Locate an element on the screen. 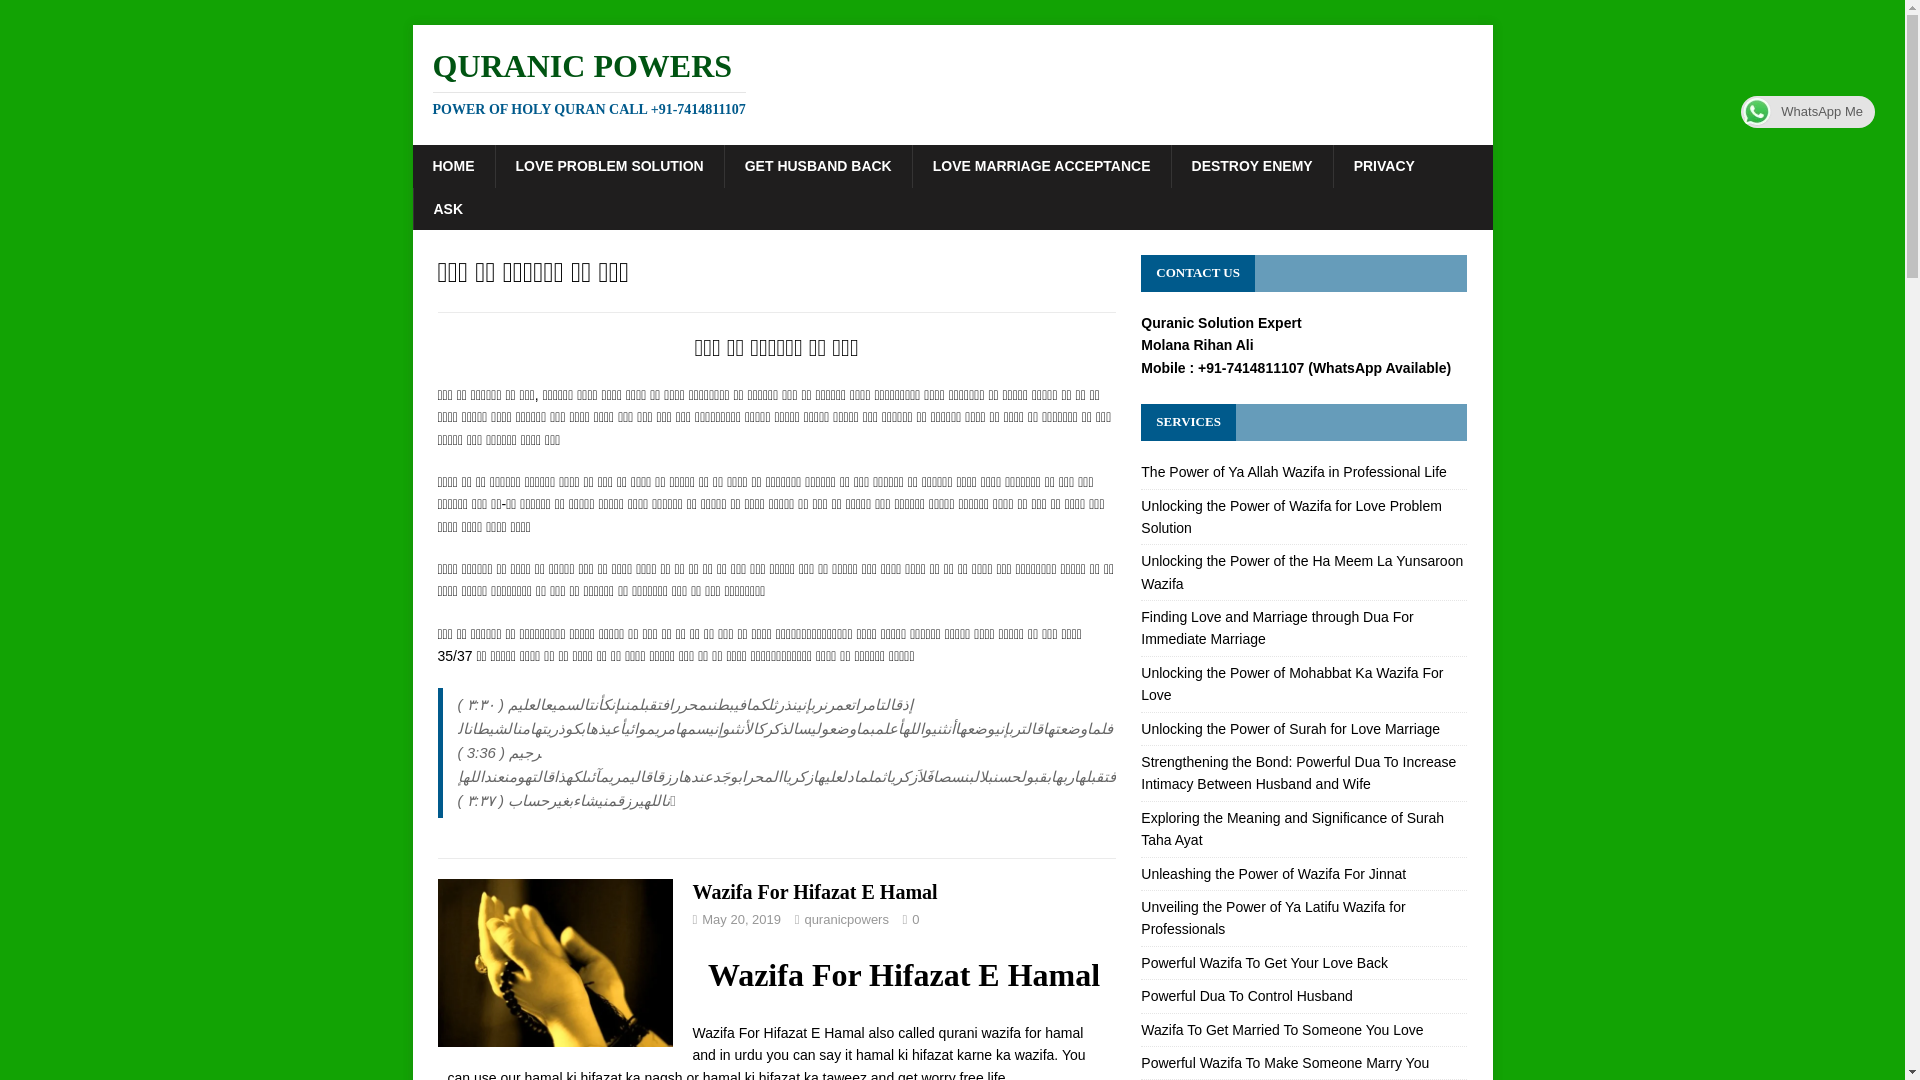  Unlocking the Power of Mohabbat Ka Wazifa For Love is located at coordinates (1292, 684).